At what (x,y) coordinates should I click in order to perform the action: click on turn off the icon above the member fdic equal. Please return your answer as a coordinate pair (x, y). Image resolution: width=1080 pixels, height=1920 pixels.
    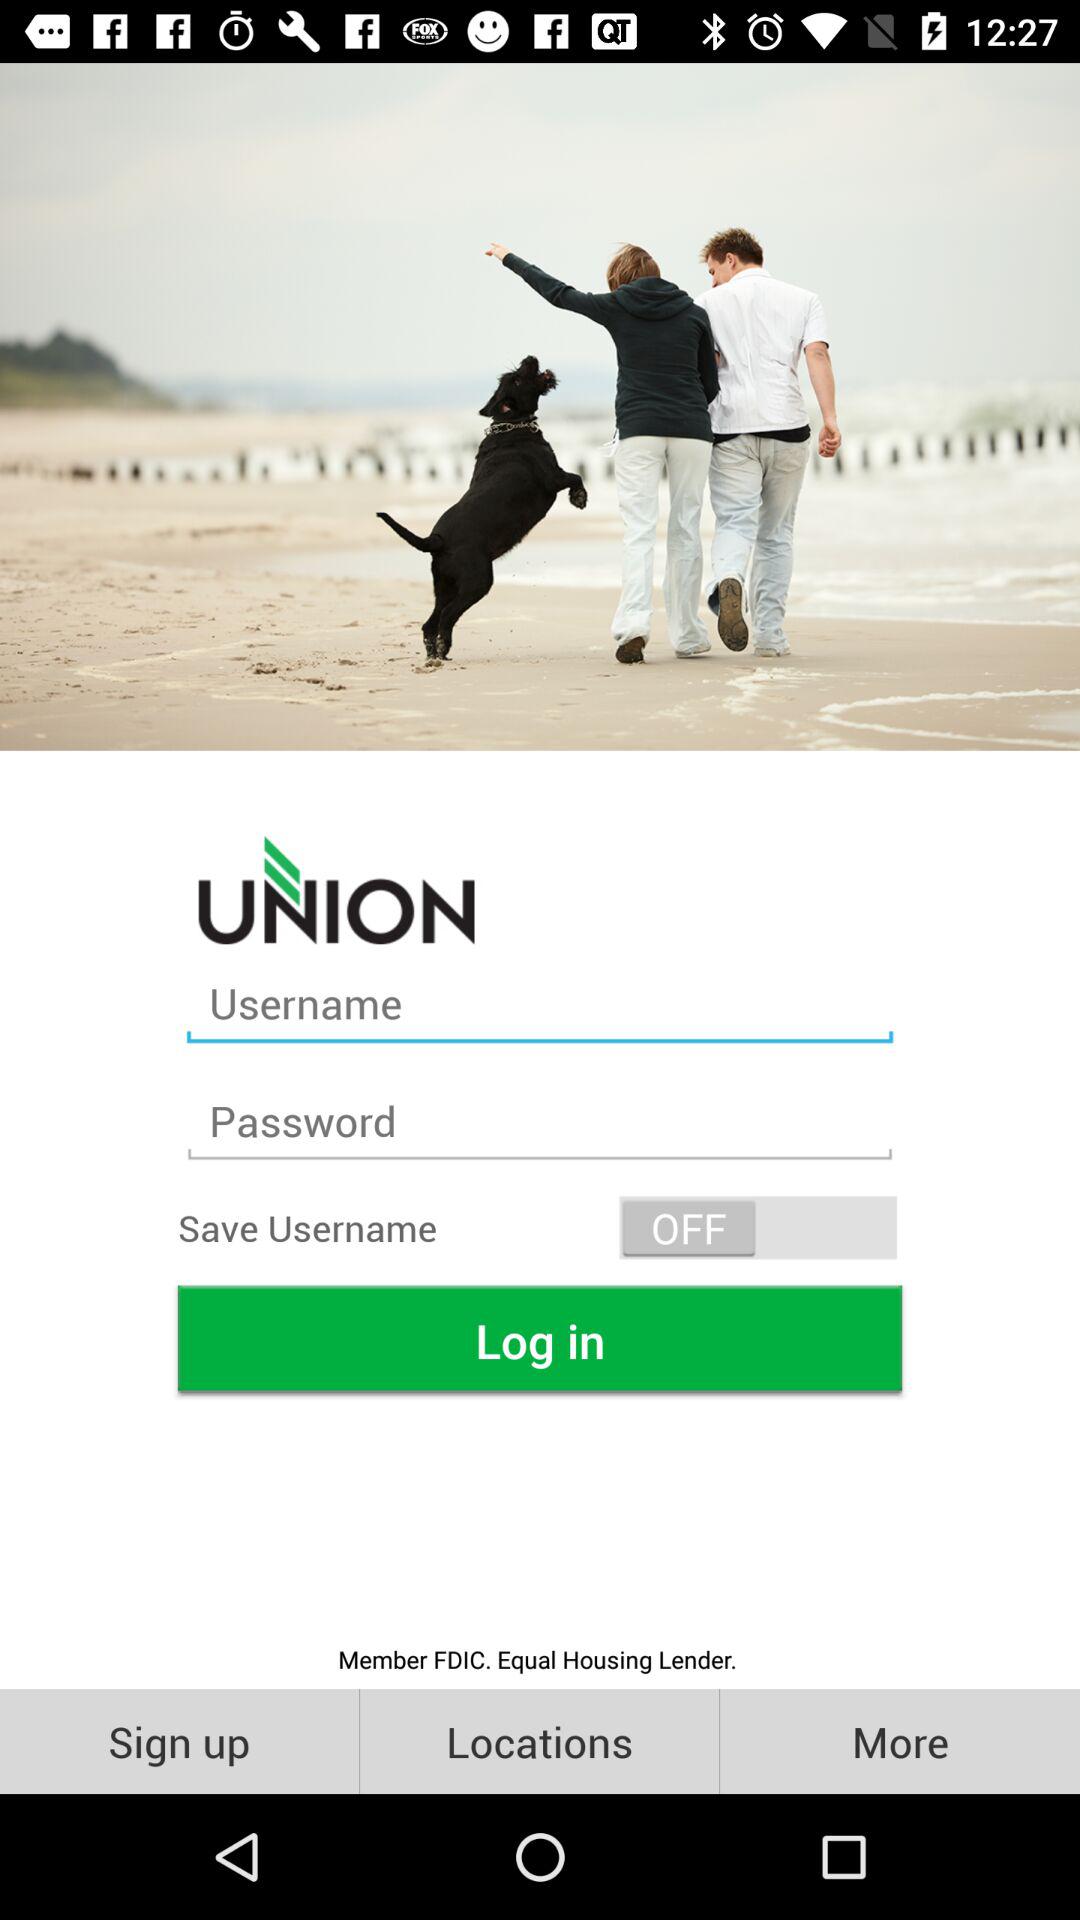
    Looking at the image, I should click on (540, 1340).